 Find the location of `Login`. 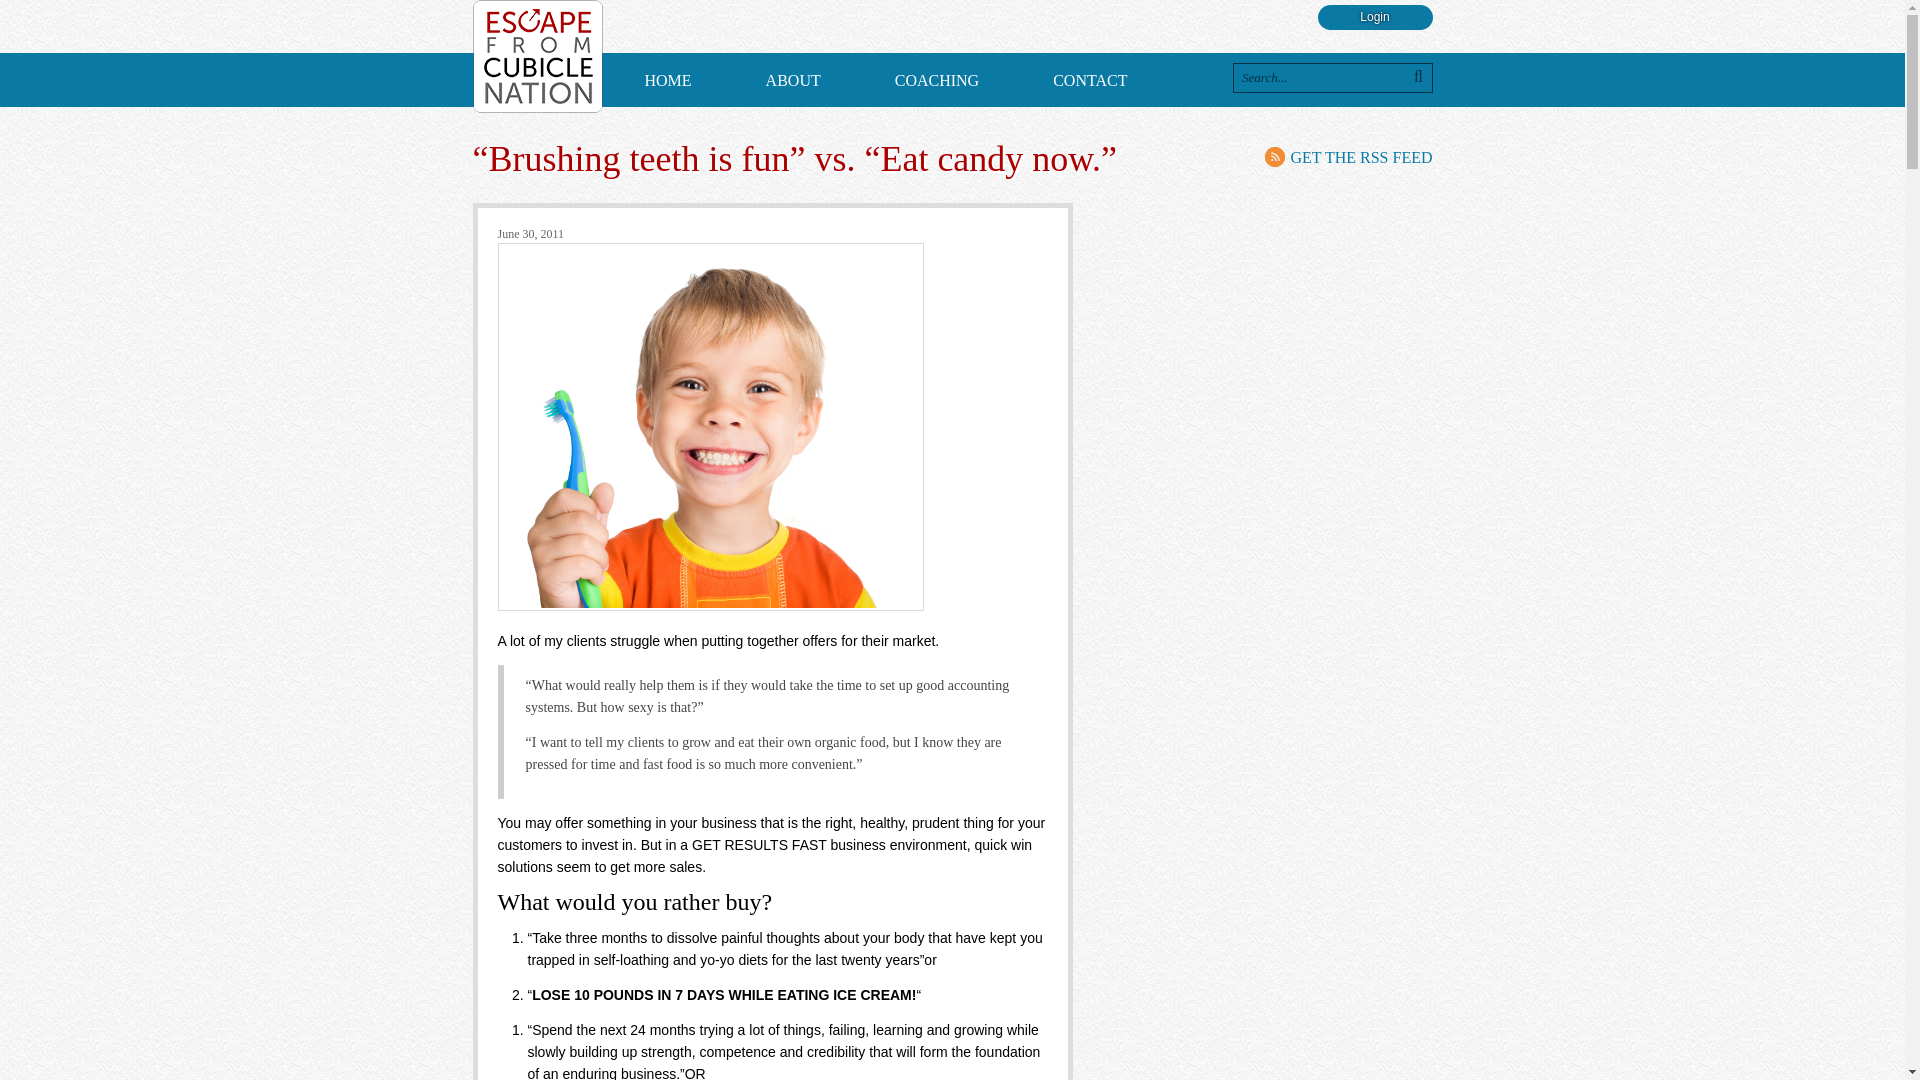

Login is located at coordinates (1374, 18).